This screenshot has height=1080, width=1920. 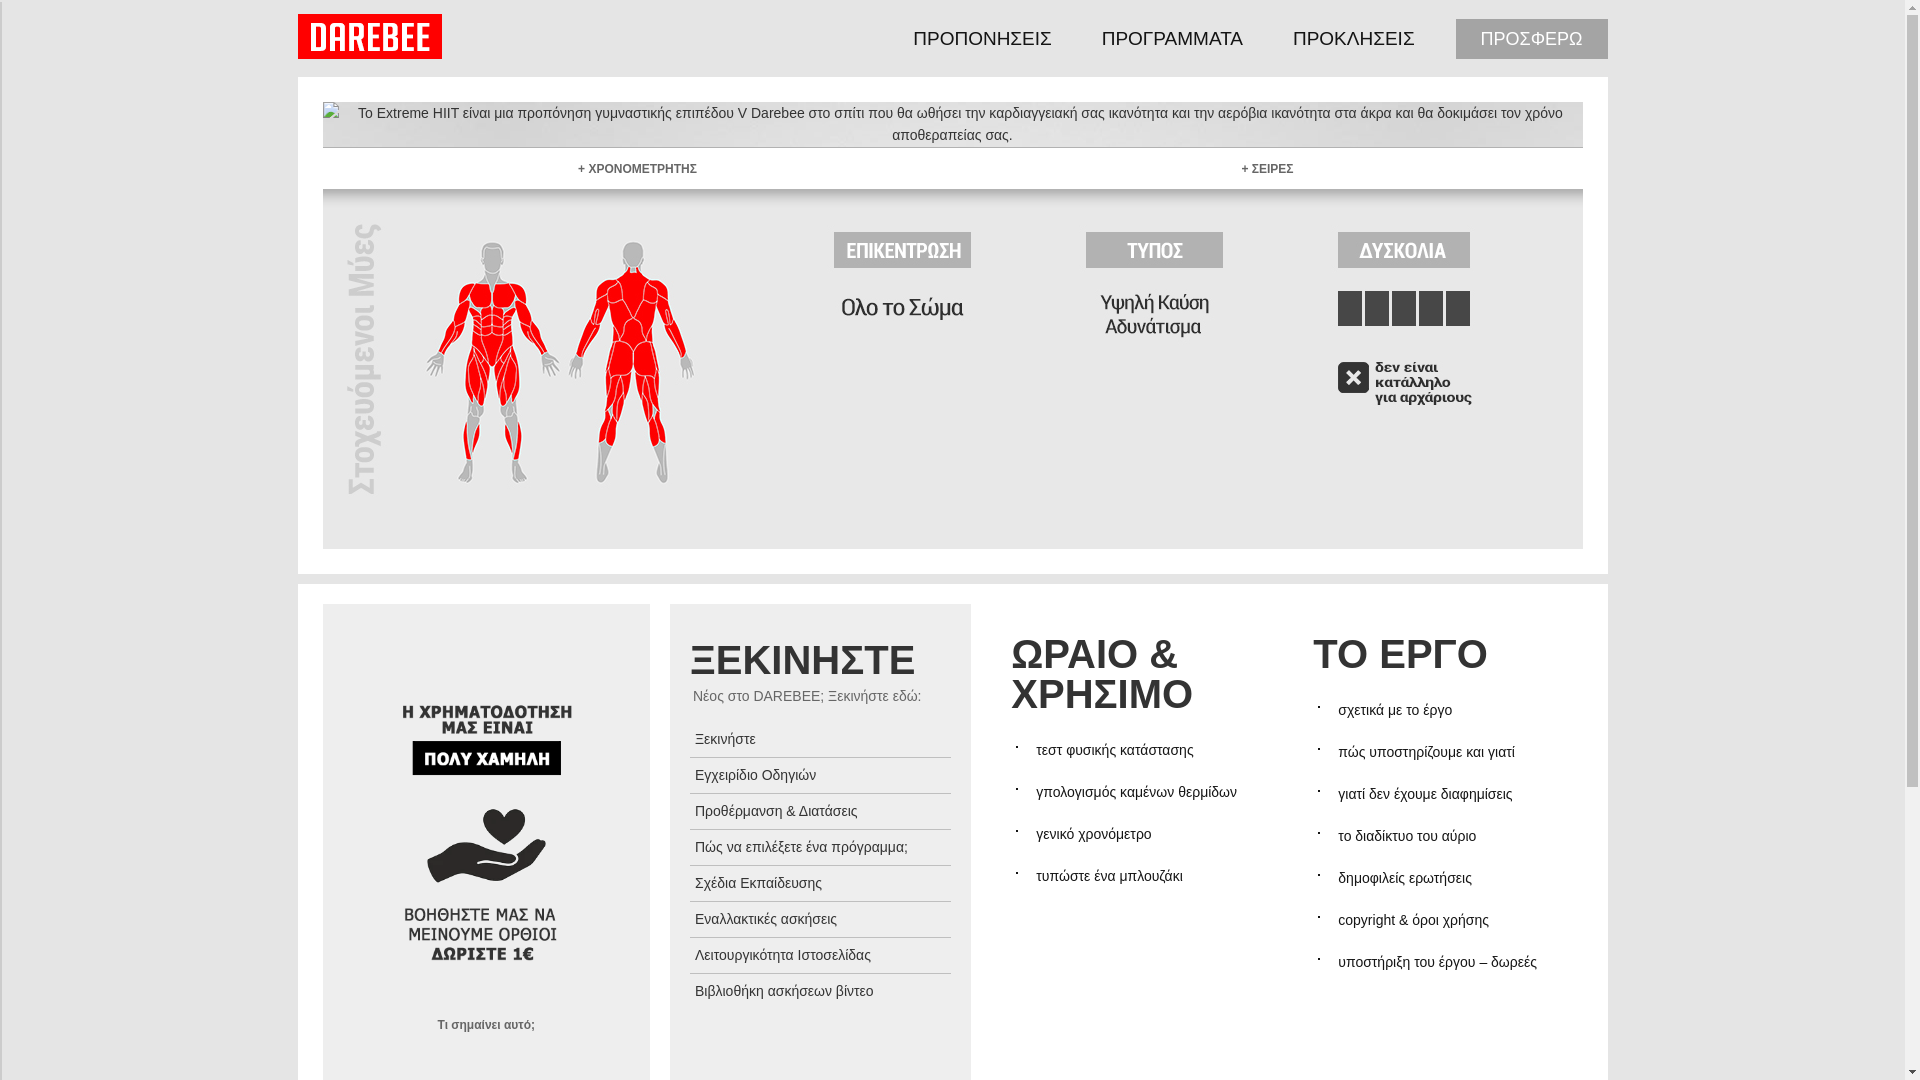 I want to click on DAREBEE funding explained, so click(x=486, y=1025).